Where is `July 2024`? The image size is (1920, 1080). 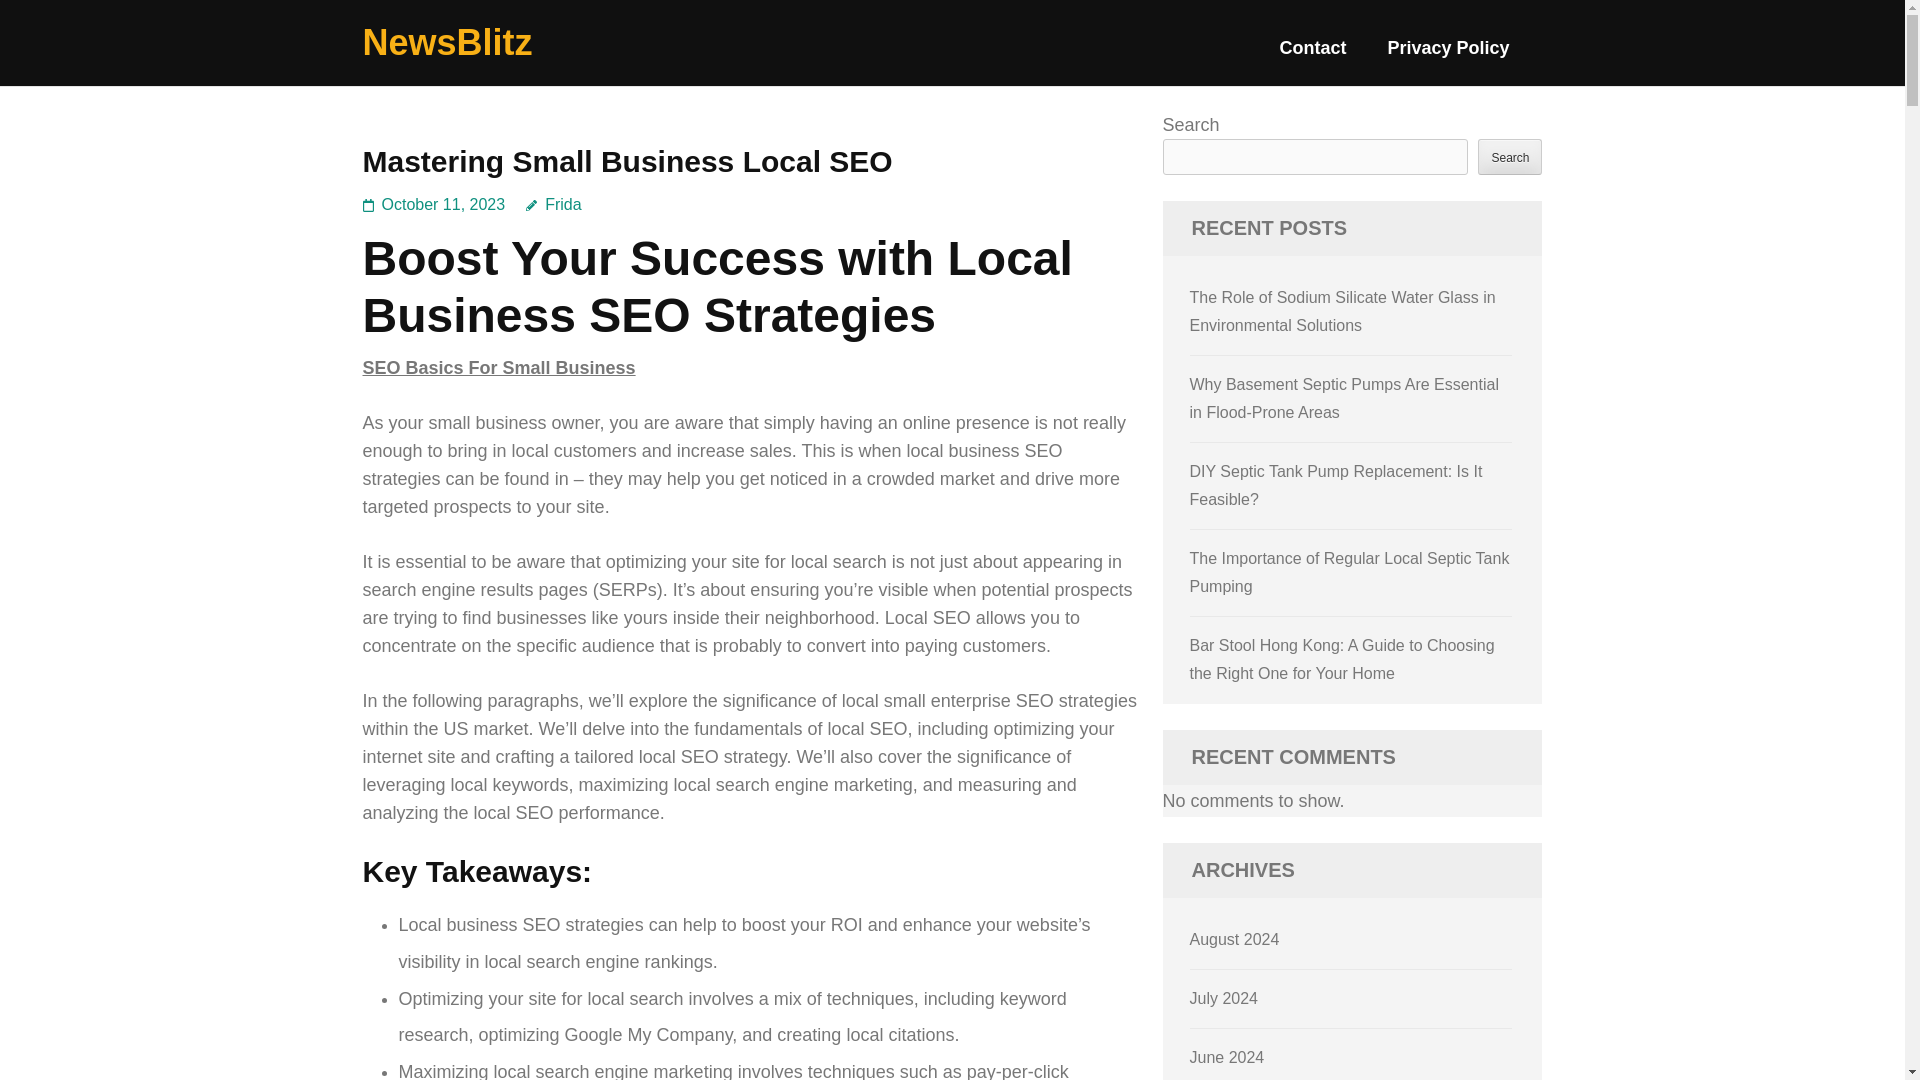
July 2024 is located at coordinates (1224, 998).